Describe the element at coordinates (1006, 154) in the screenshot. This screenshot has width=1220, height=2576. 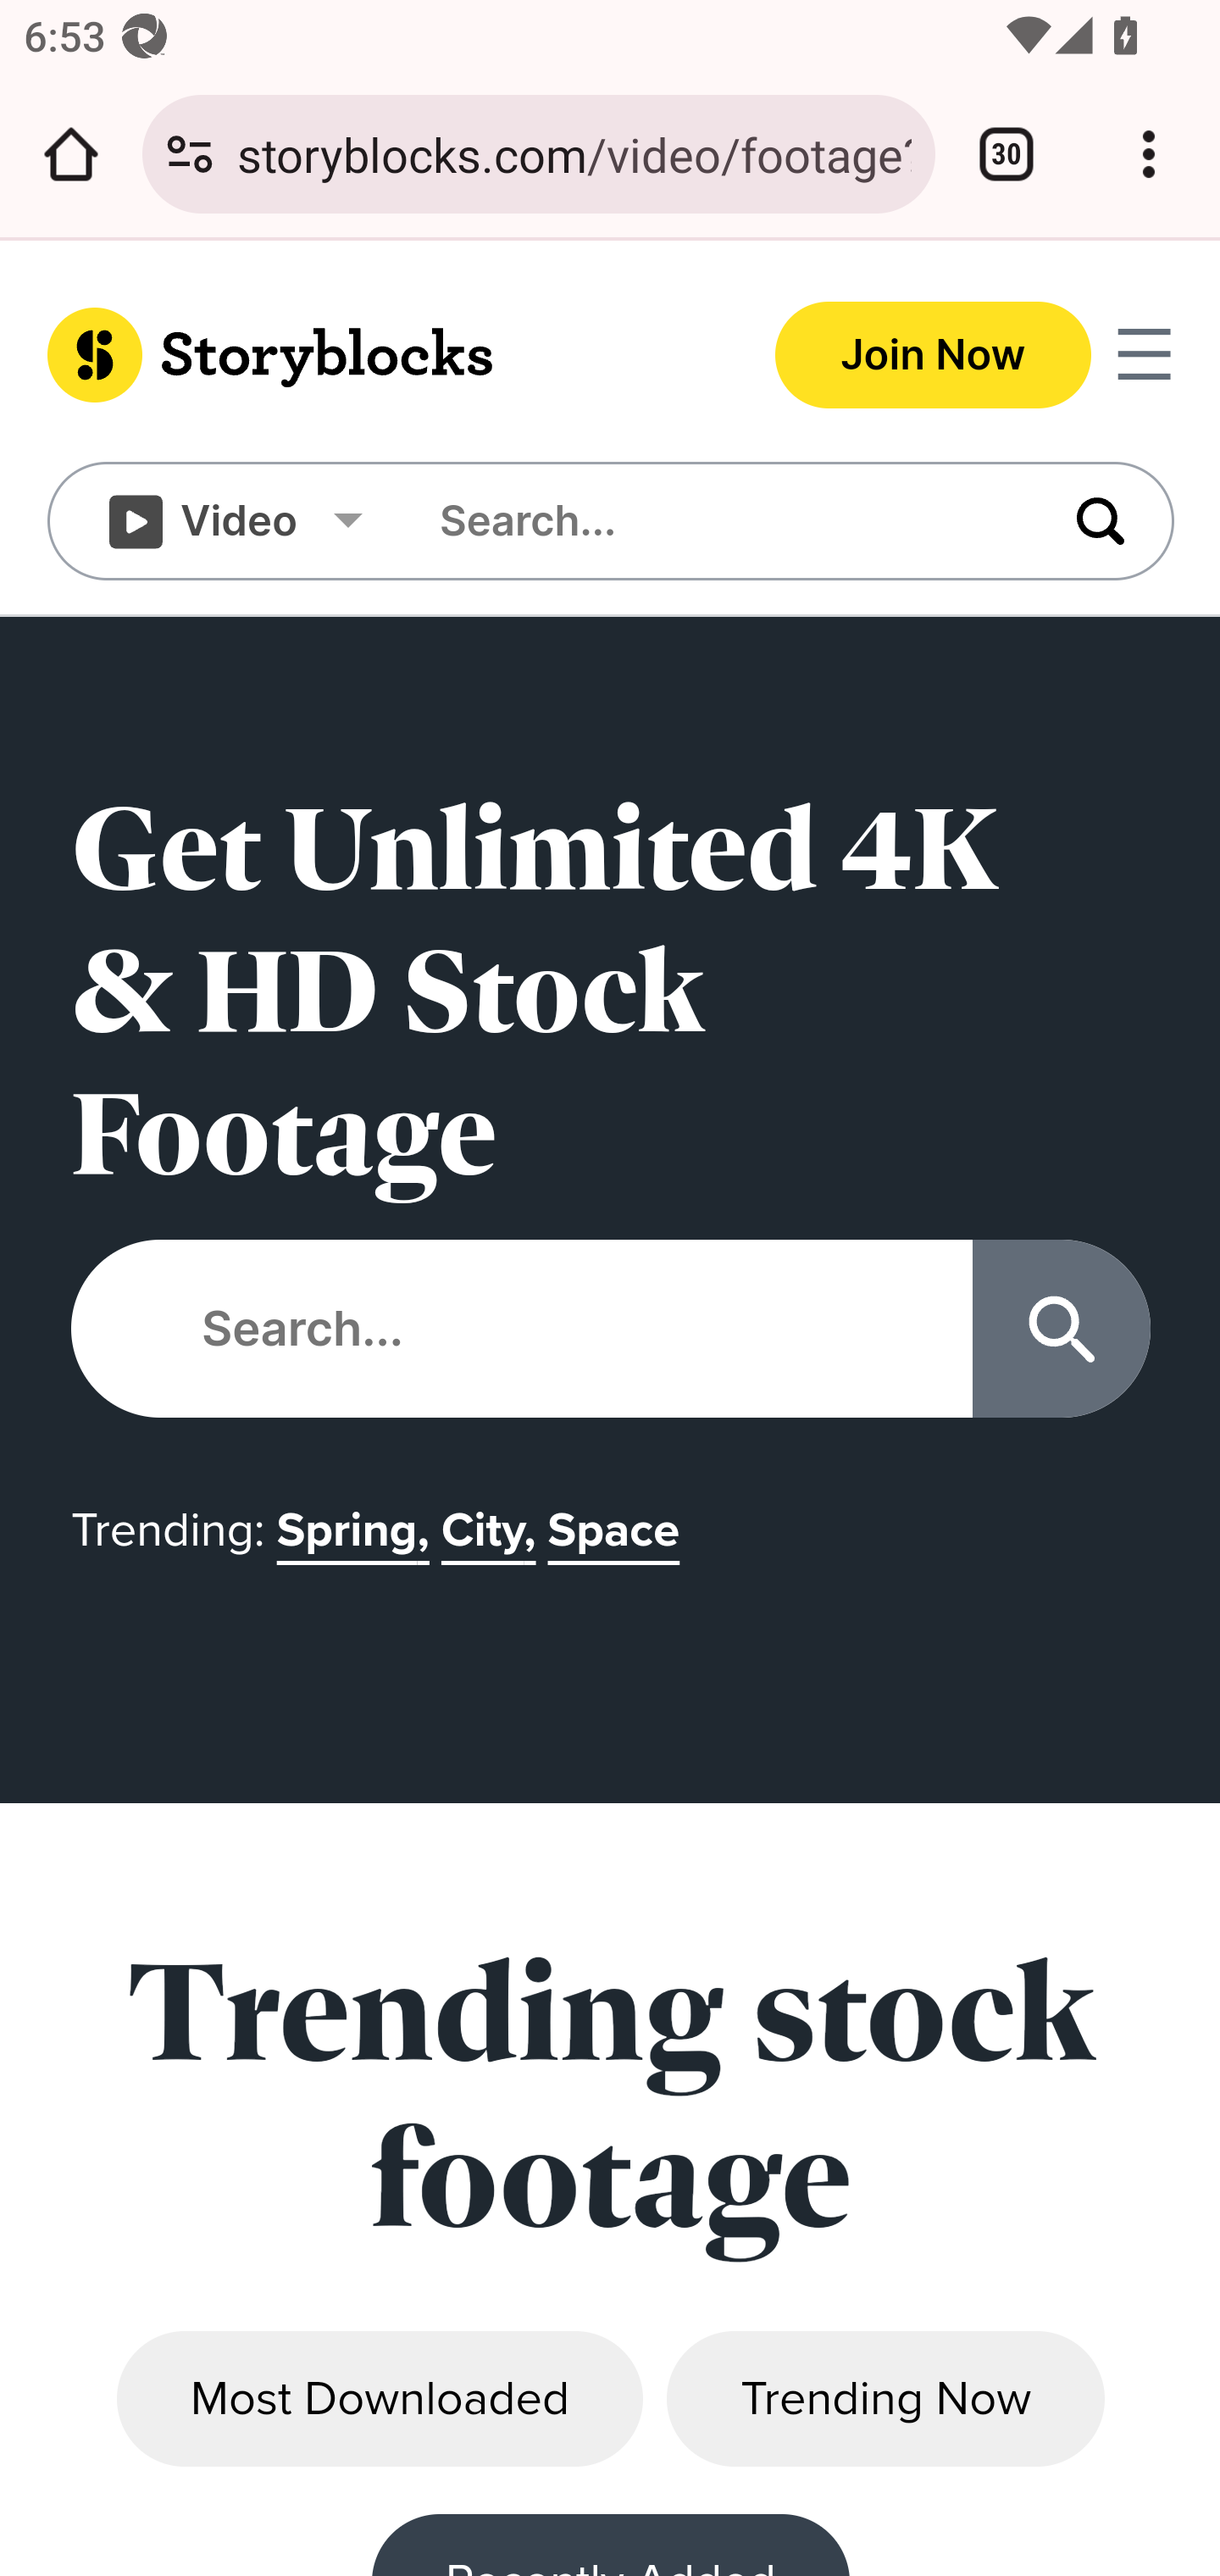
I see `Switch or close tabs` at that location.